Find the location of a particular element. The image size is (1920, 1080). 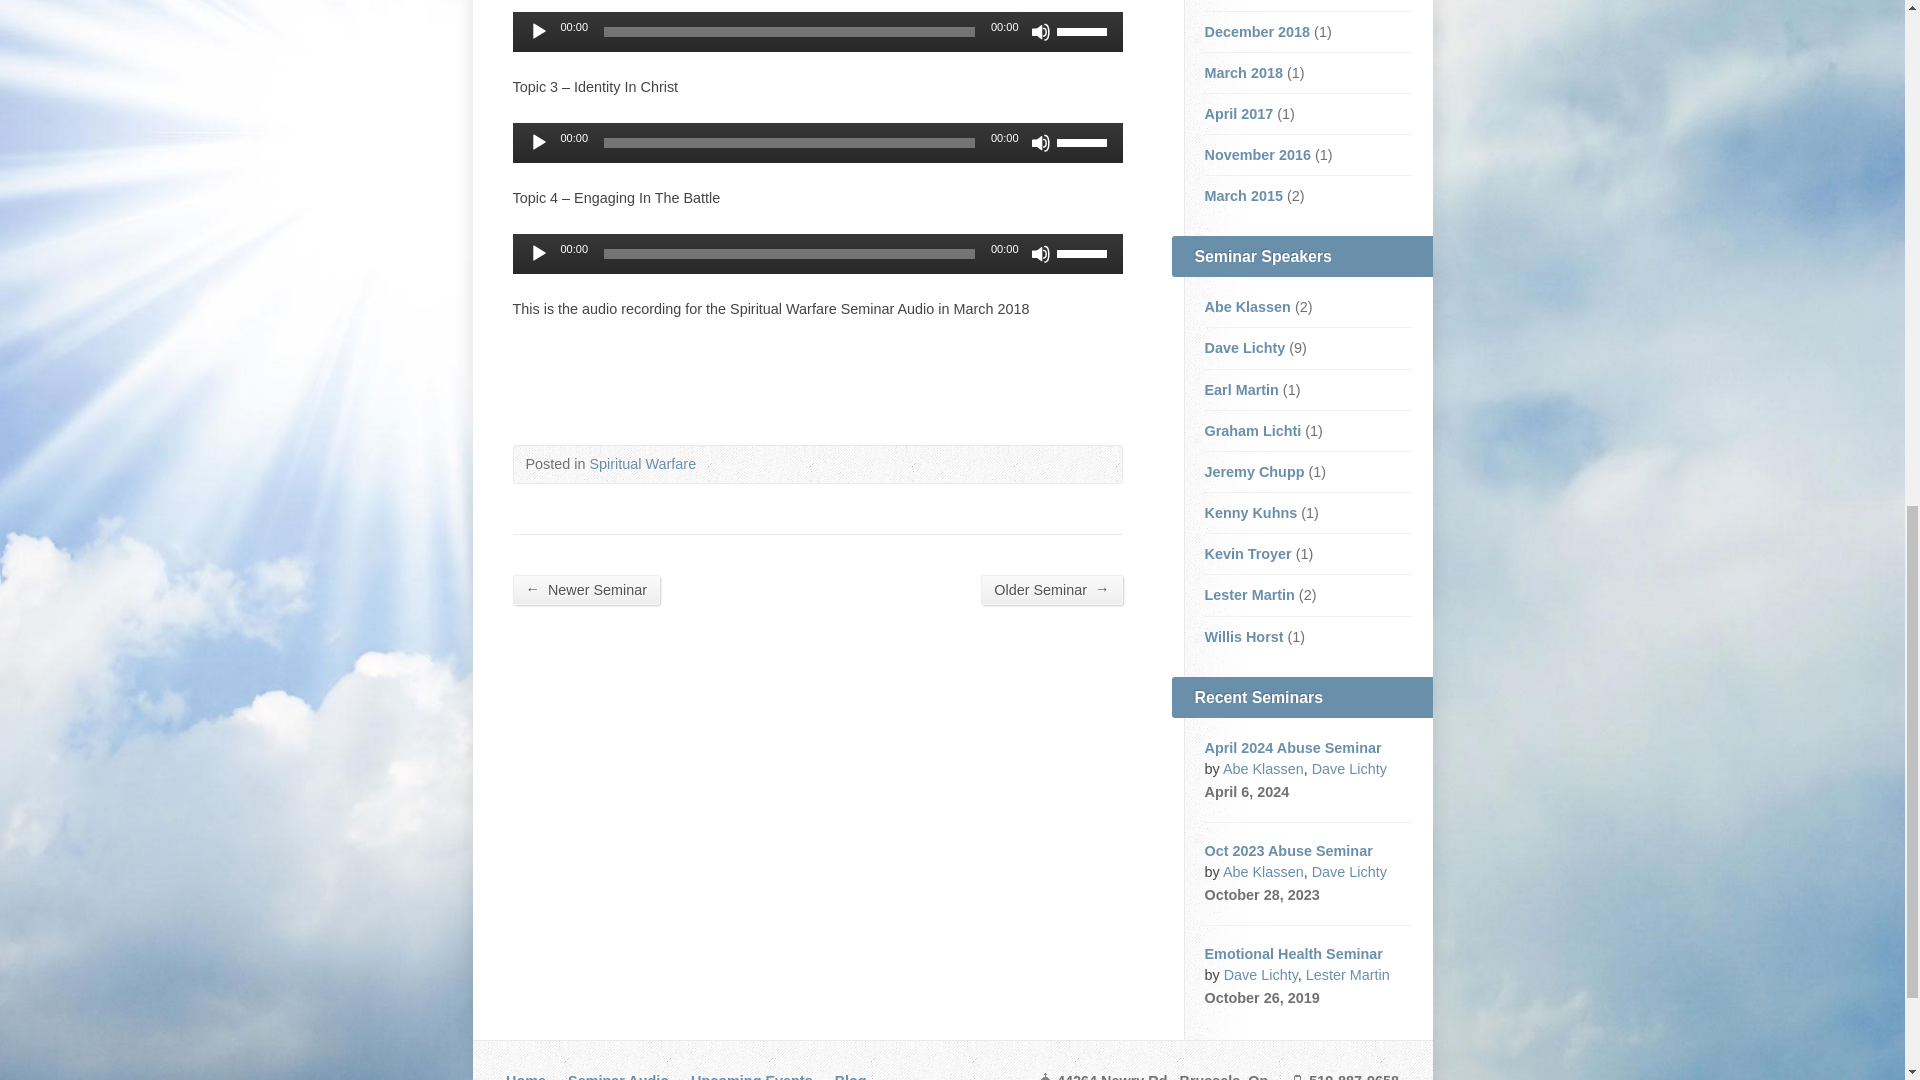

Oct 2023 Abuse Seminar is located at coordinates (1288, 850).